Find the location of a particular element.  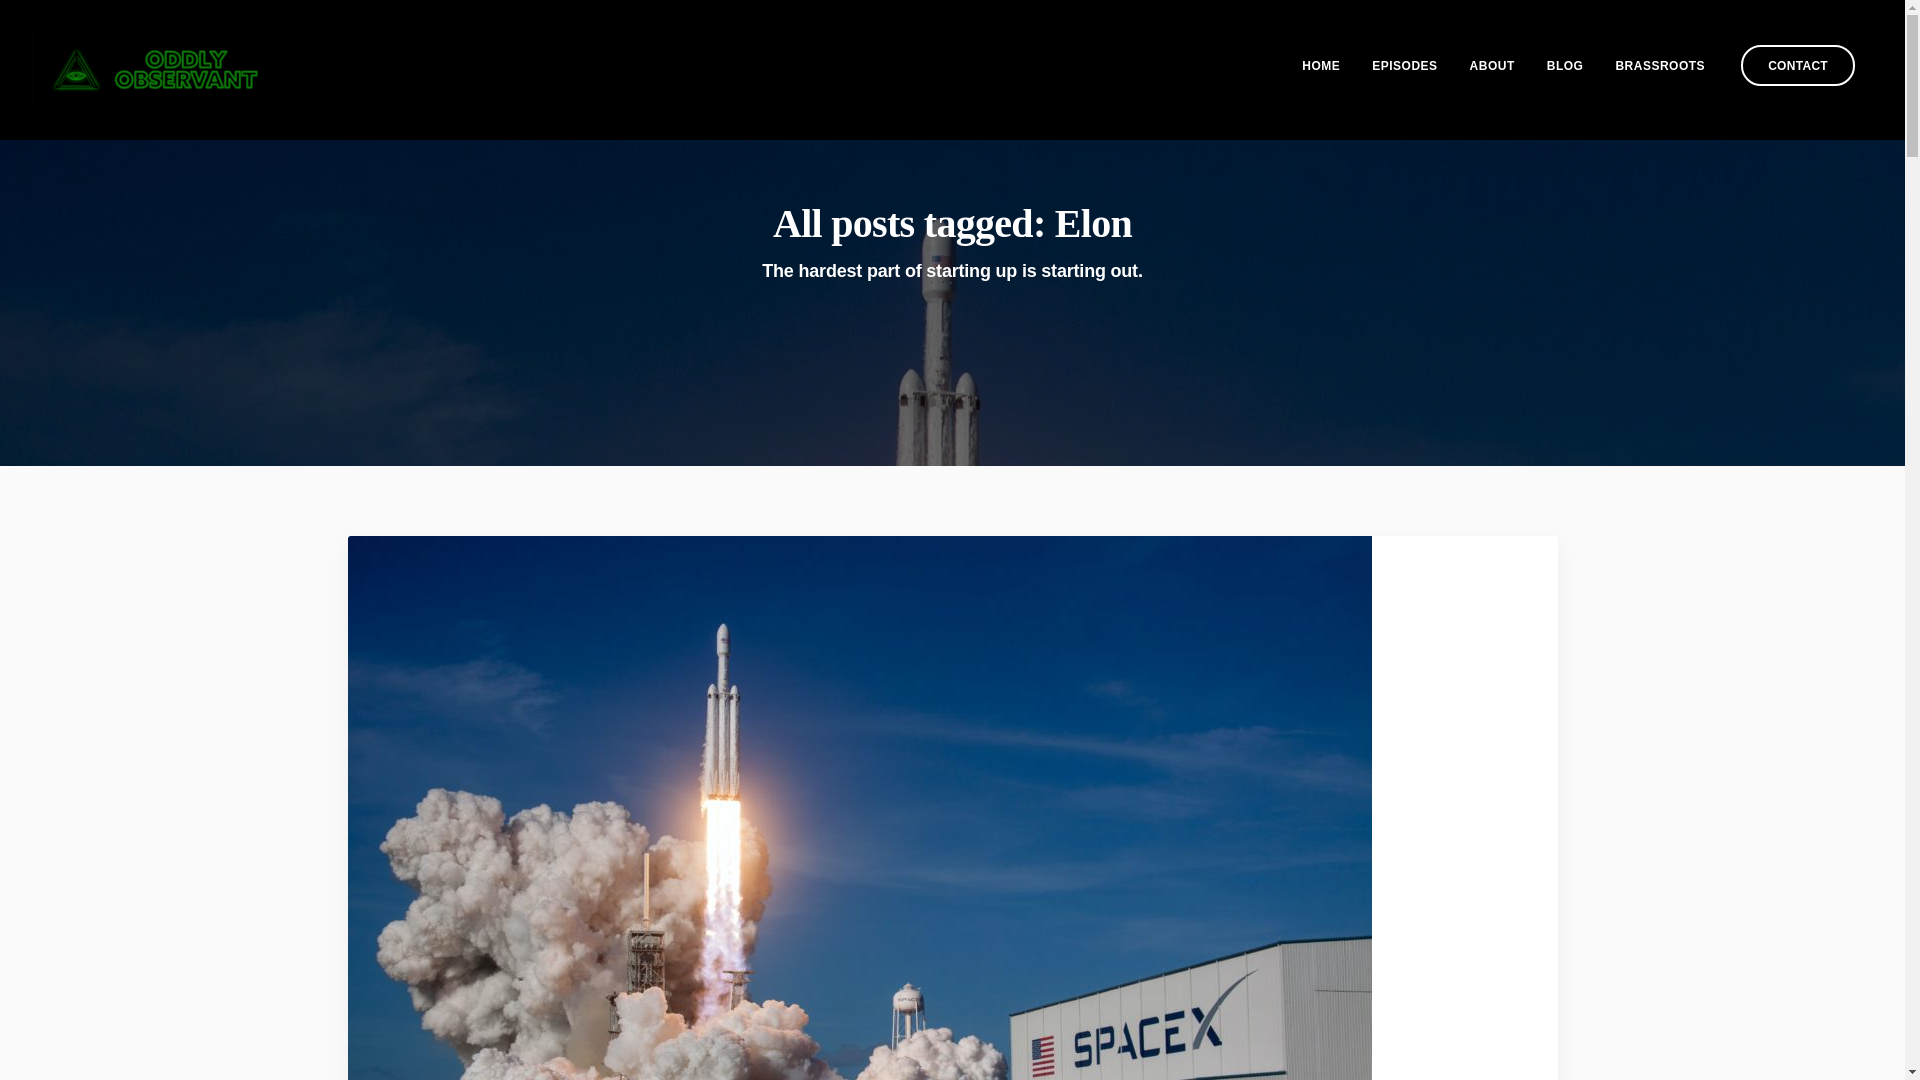

Blog is located at coordinates (1564, 65).